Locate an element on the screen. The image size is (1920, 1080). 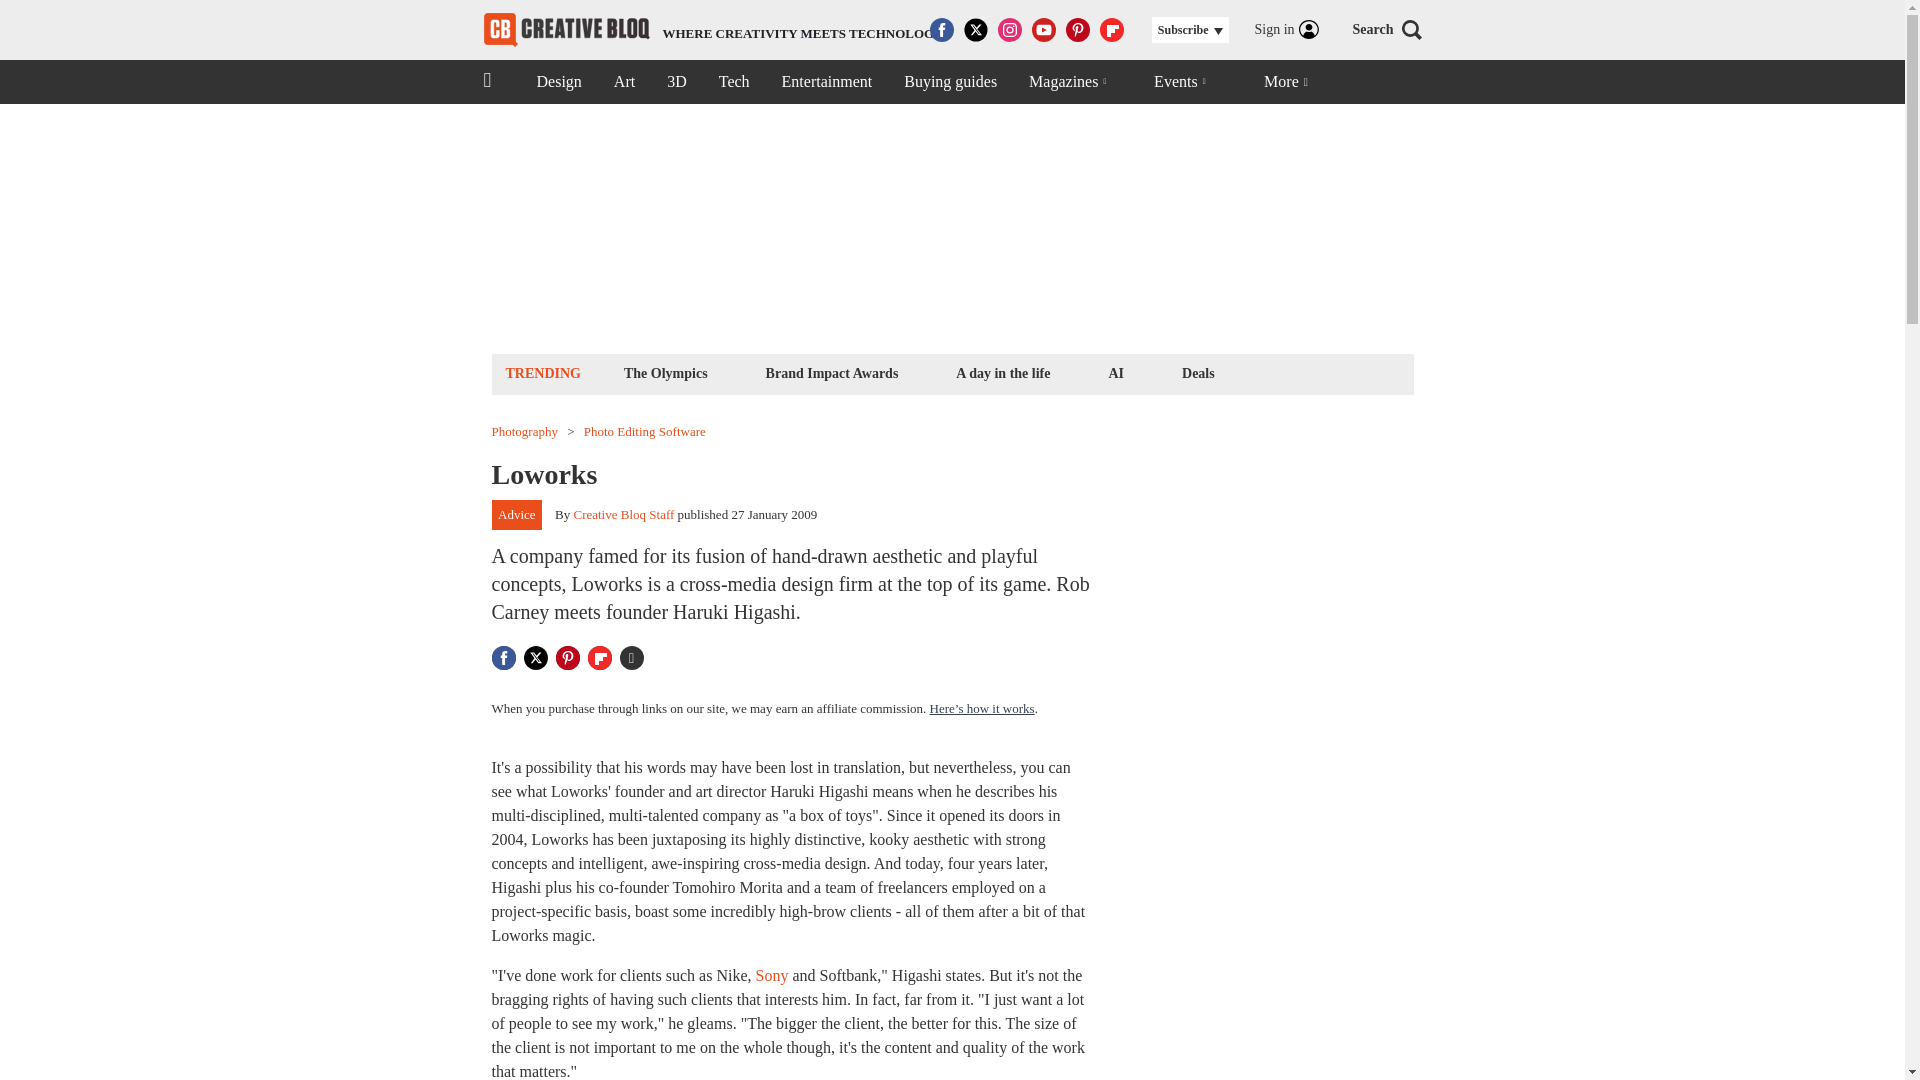
3D is located at coordinates (832, 372).